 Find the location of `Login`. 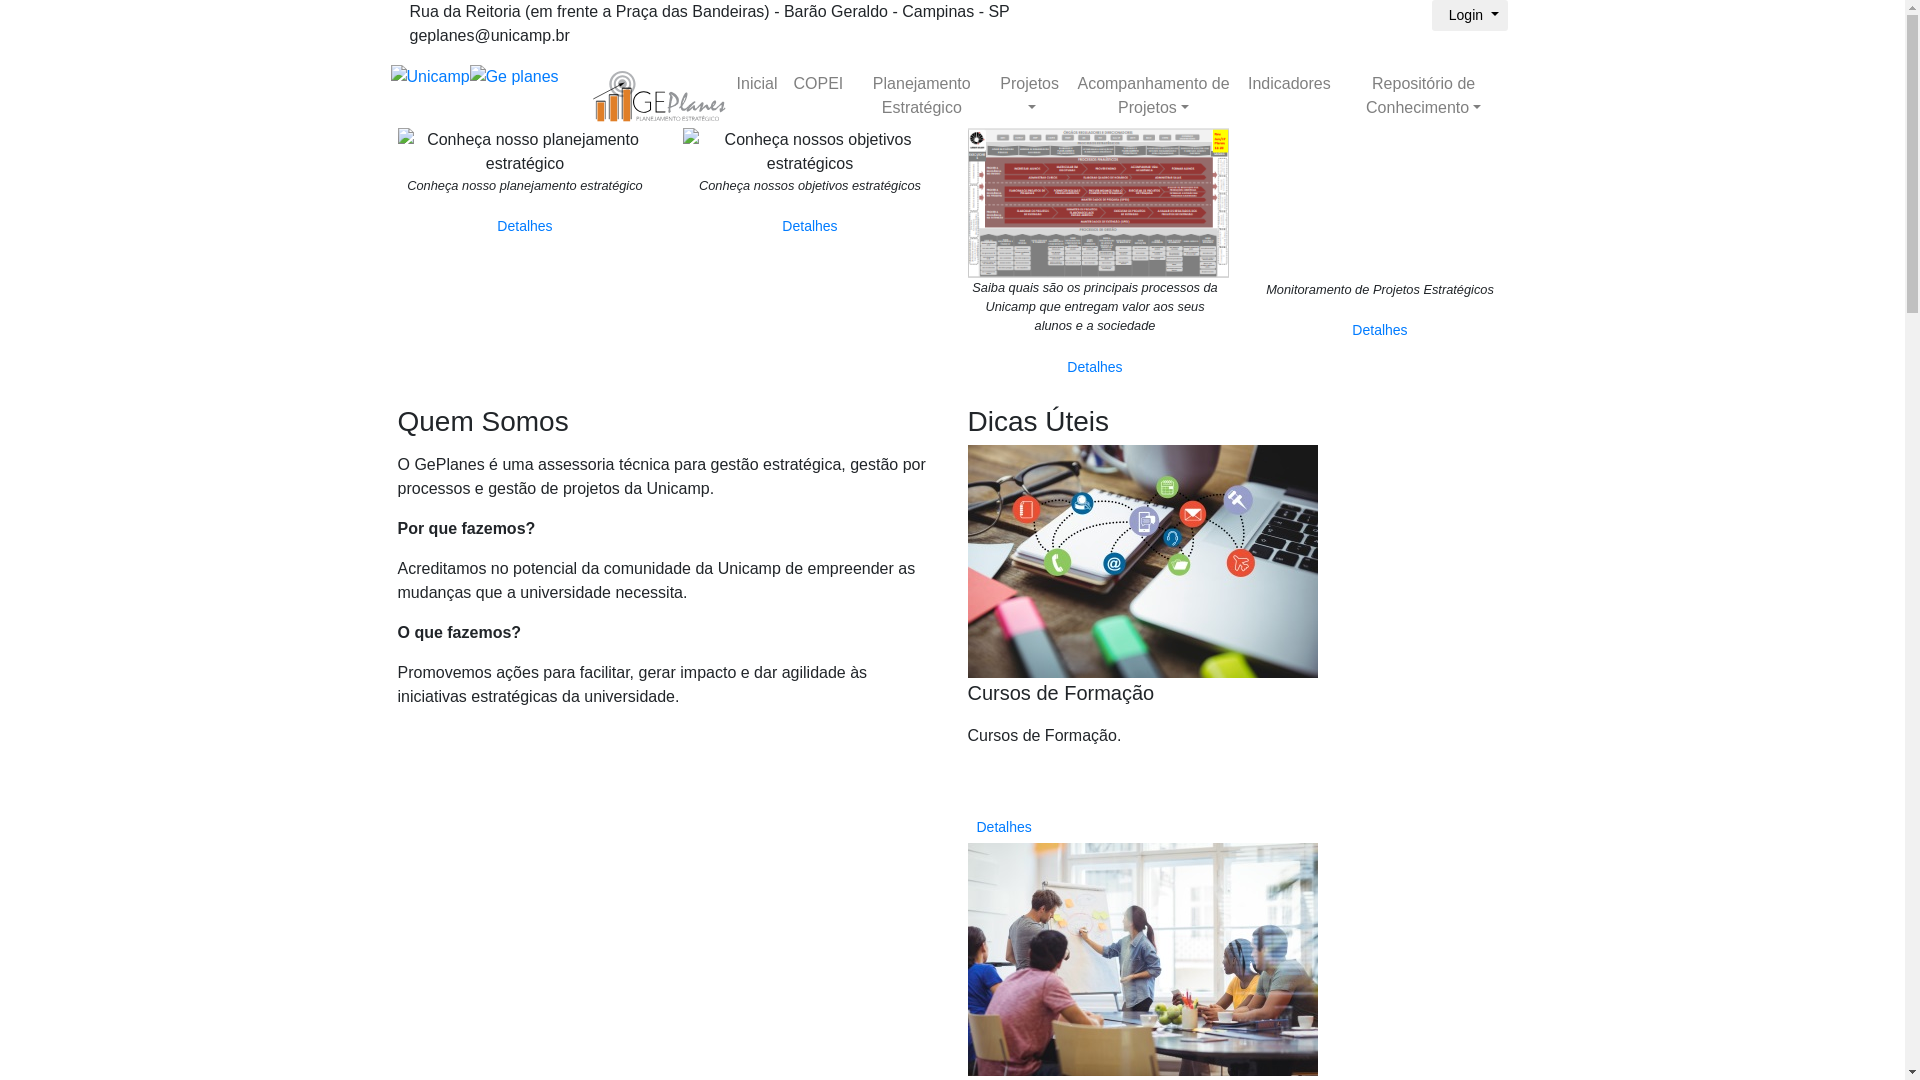

Login is located at coordinates (1470, 16).